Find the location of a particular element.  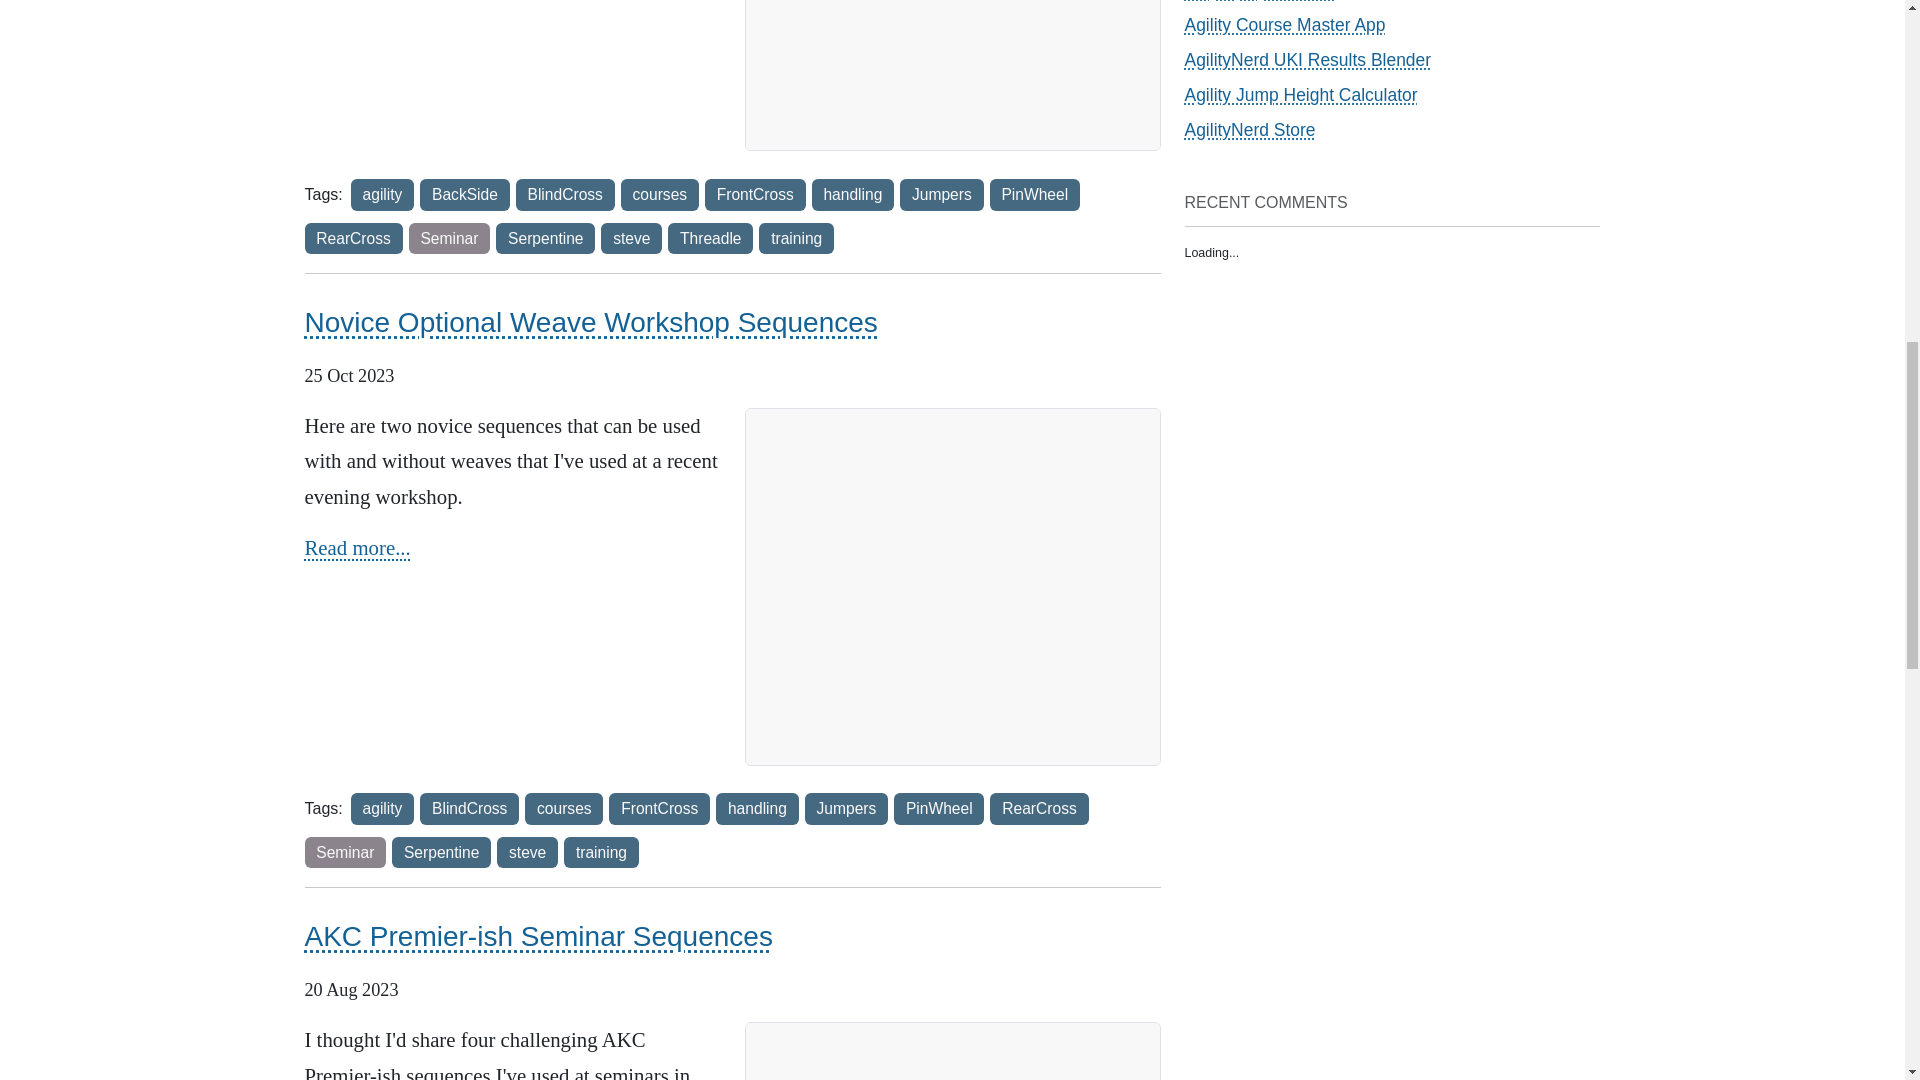

FrontCross is located at coordinates (659, 808).